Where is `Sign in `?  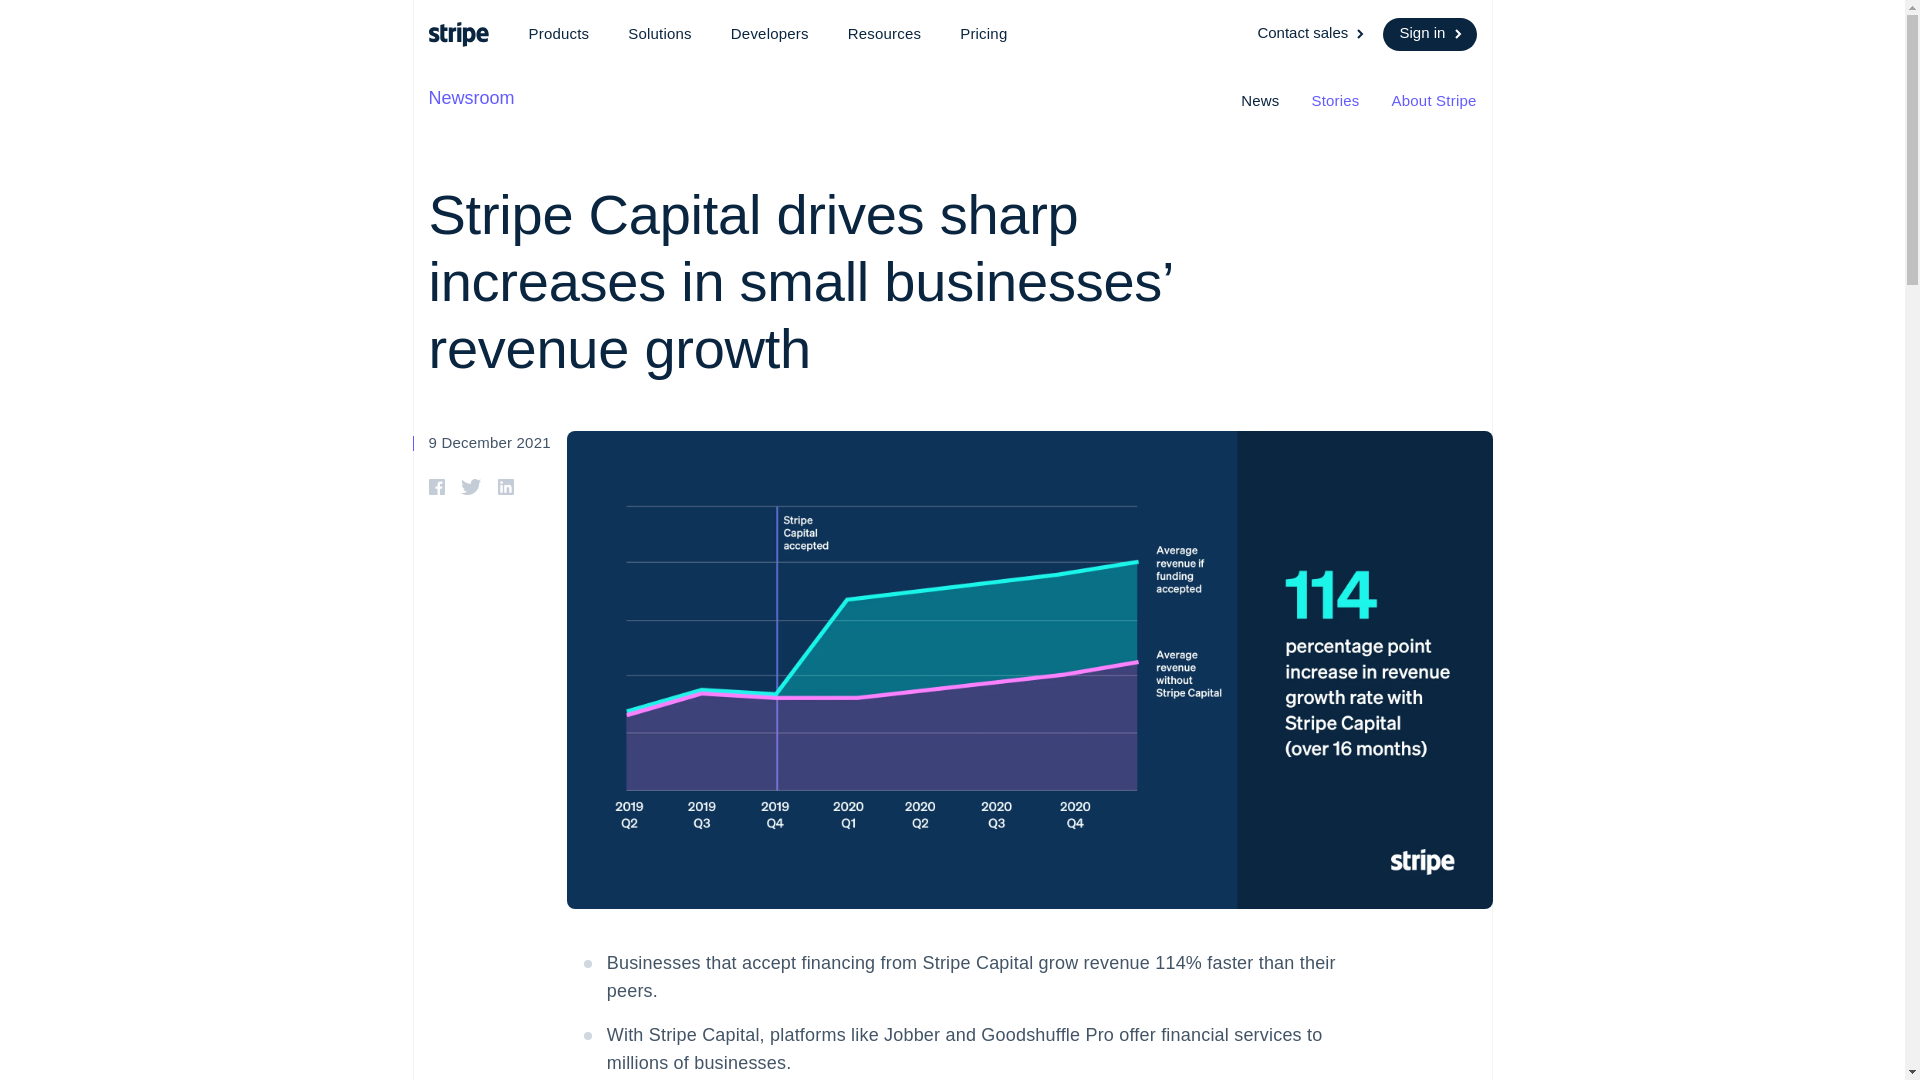 Sign in  is located at coordinates (1429, 34).